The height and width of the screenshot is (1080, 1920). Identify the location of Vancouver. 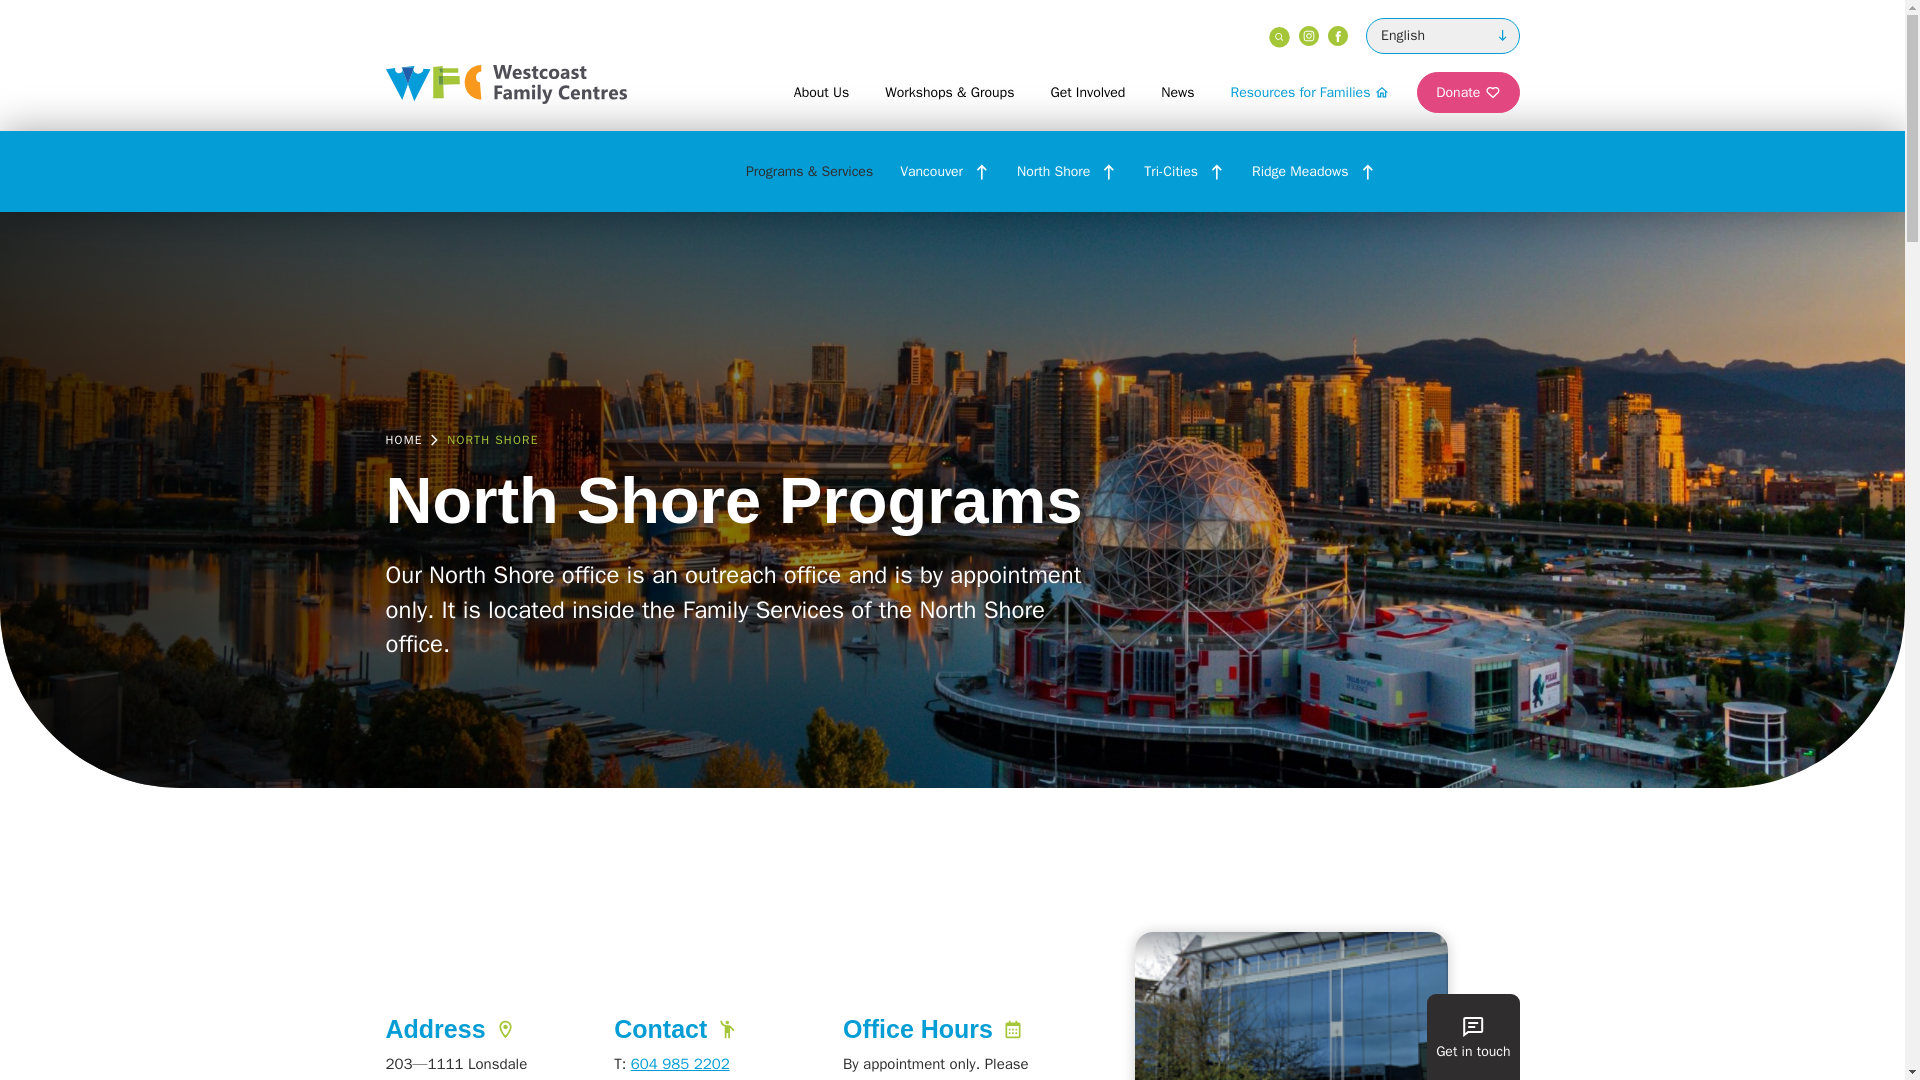
(932, 170).